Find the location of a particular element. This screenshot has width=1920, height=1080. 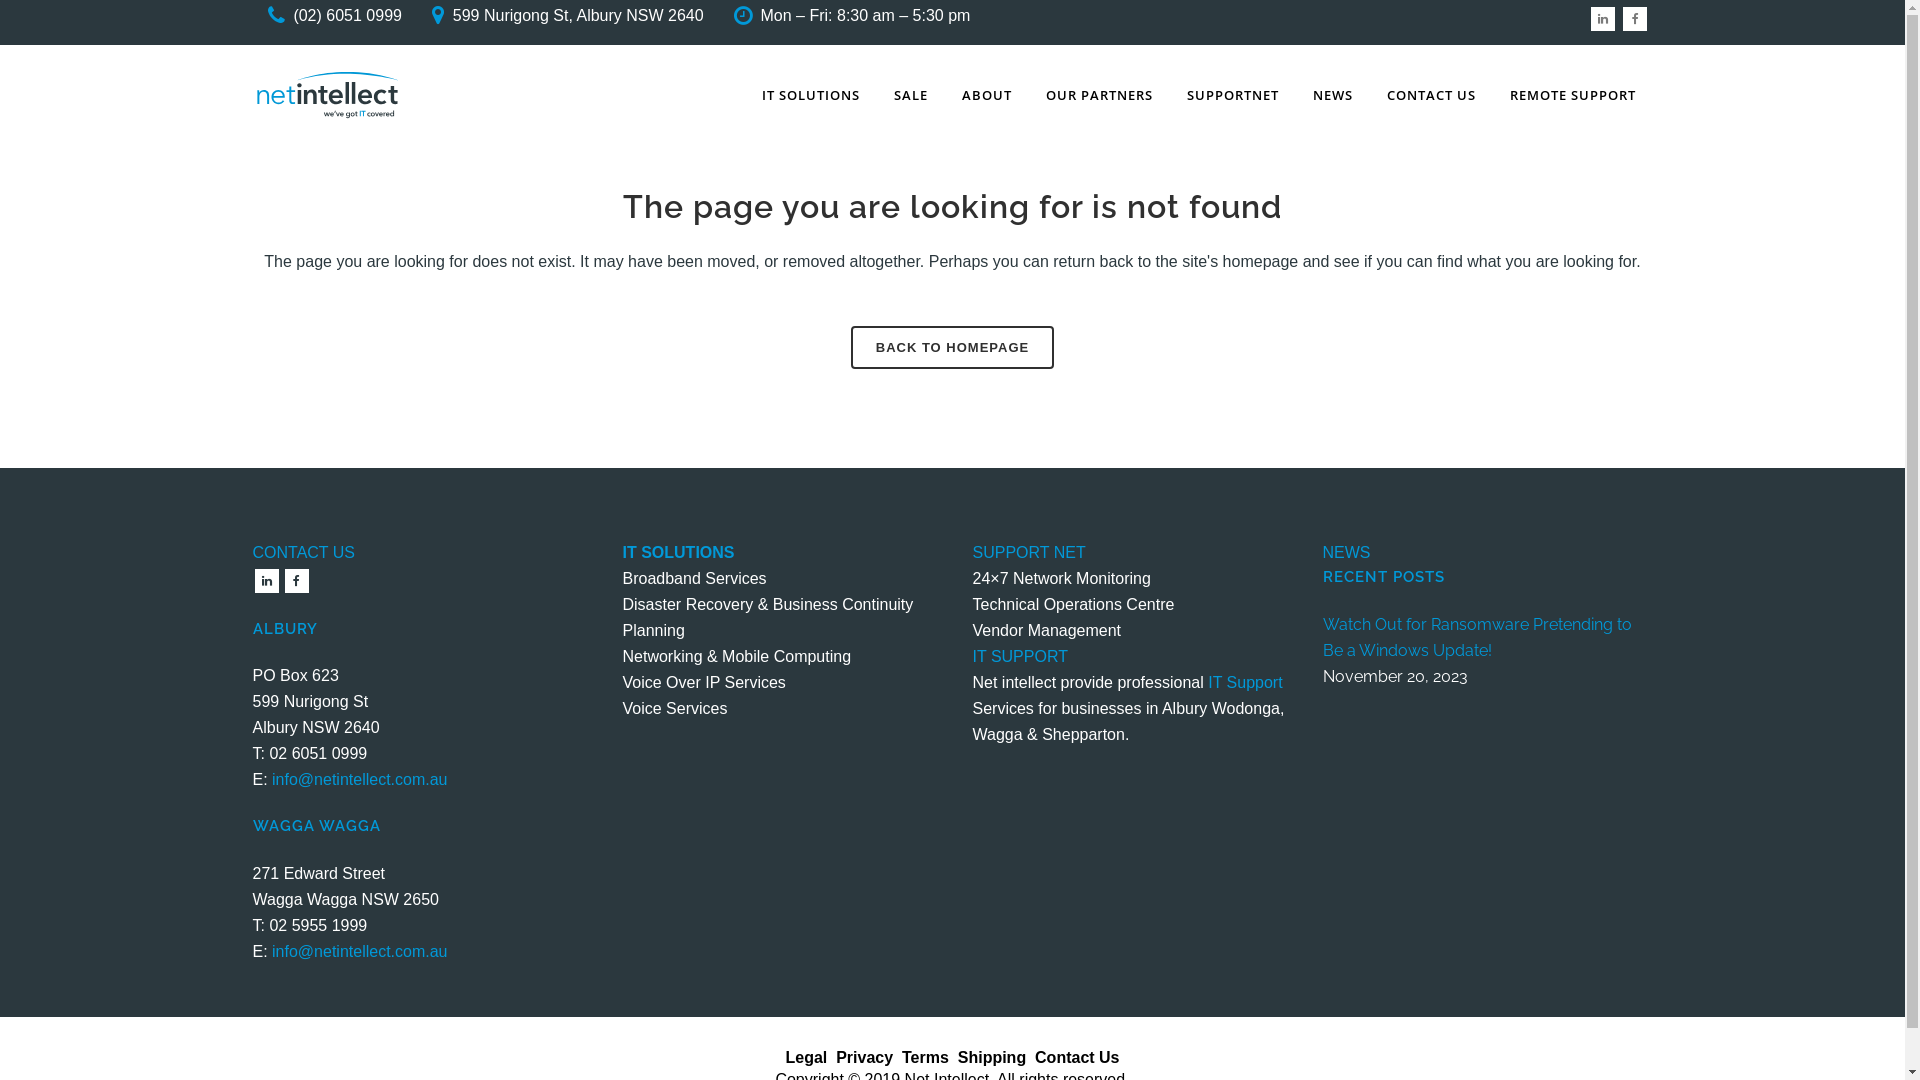

Shipping is located at coordinates (992, 1056).